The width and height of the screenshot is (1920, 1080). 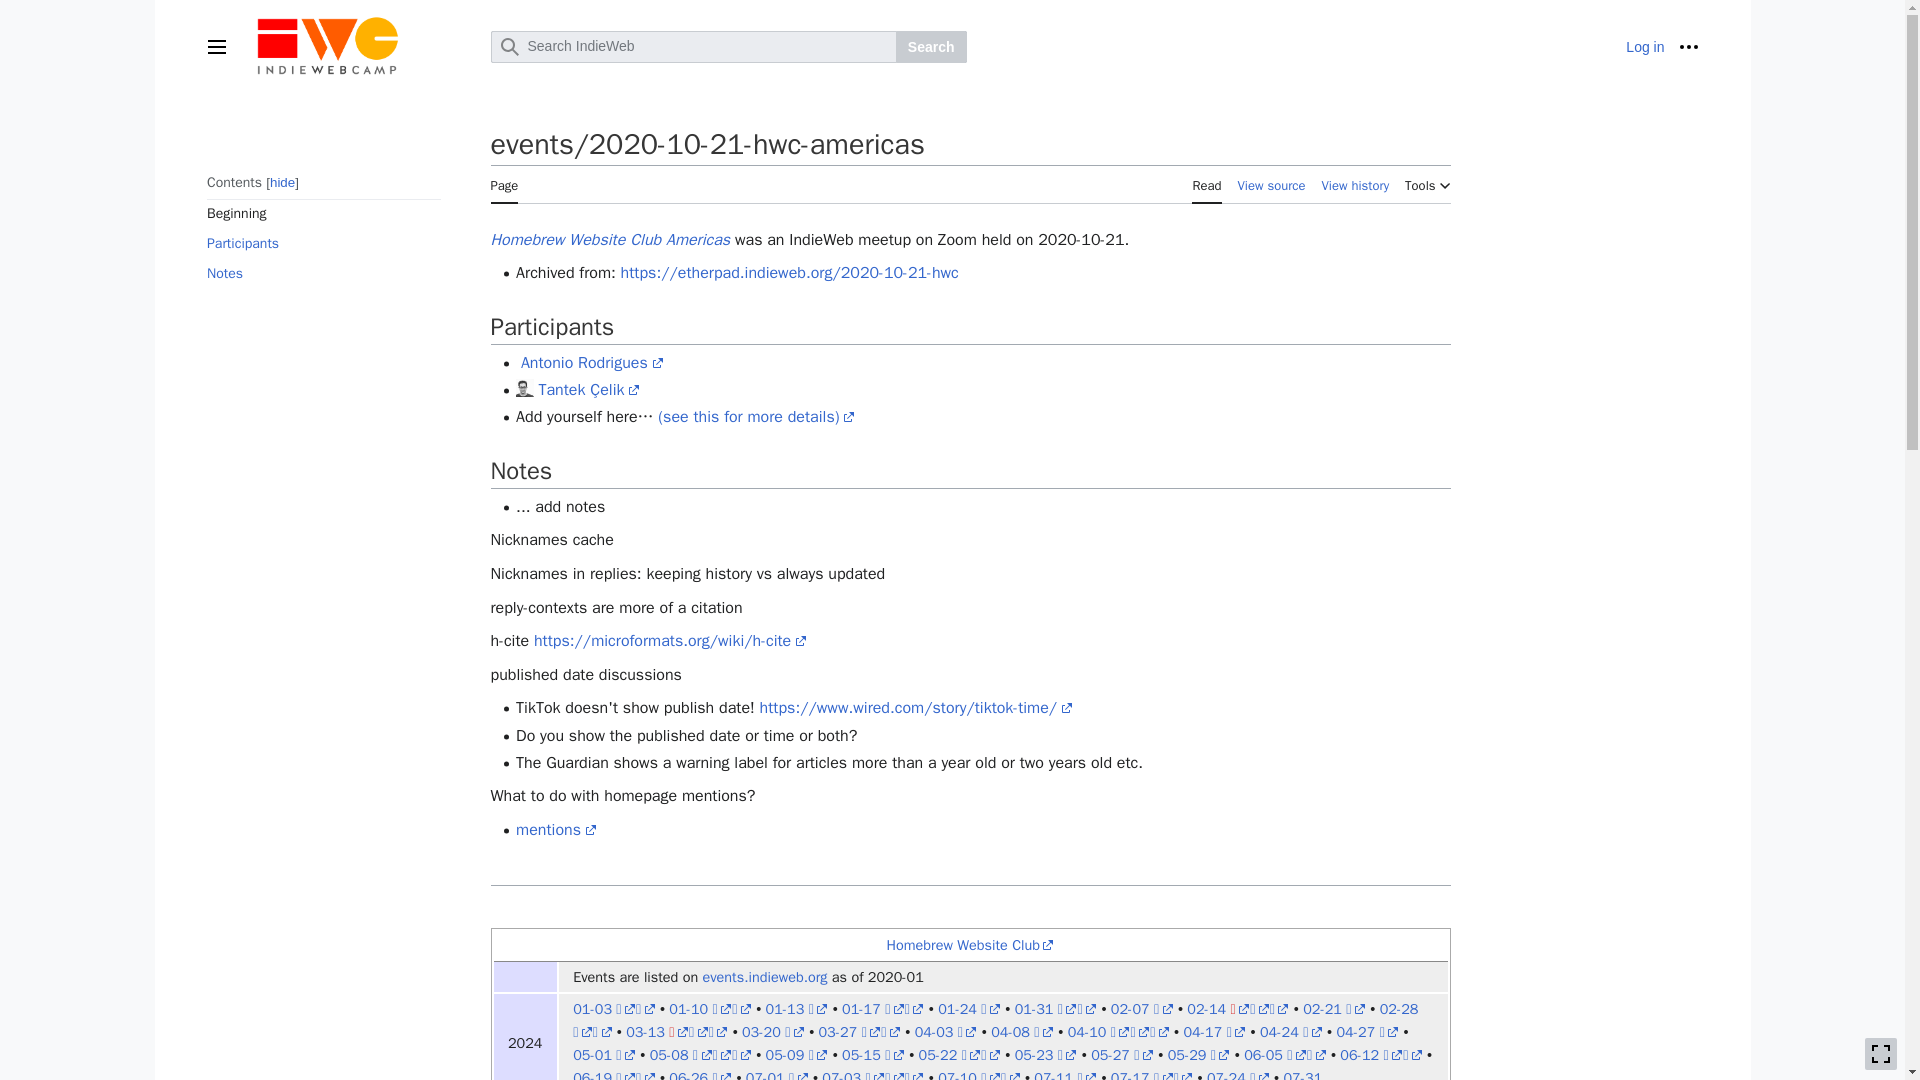 What do you see at coordinates (932, 46) in the screenshot?
I see `Search` at bounding box center [932, 46].